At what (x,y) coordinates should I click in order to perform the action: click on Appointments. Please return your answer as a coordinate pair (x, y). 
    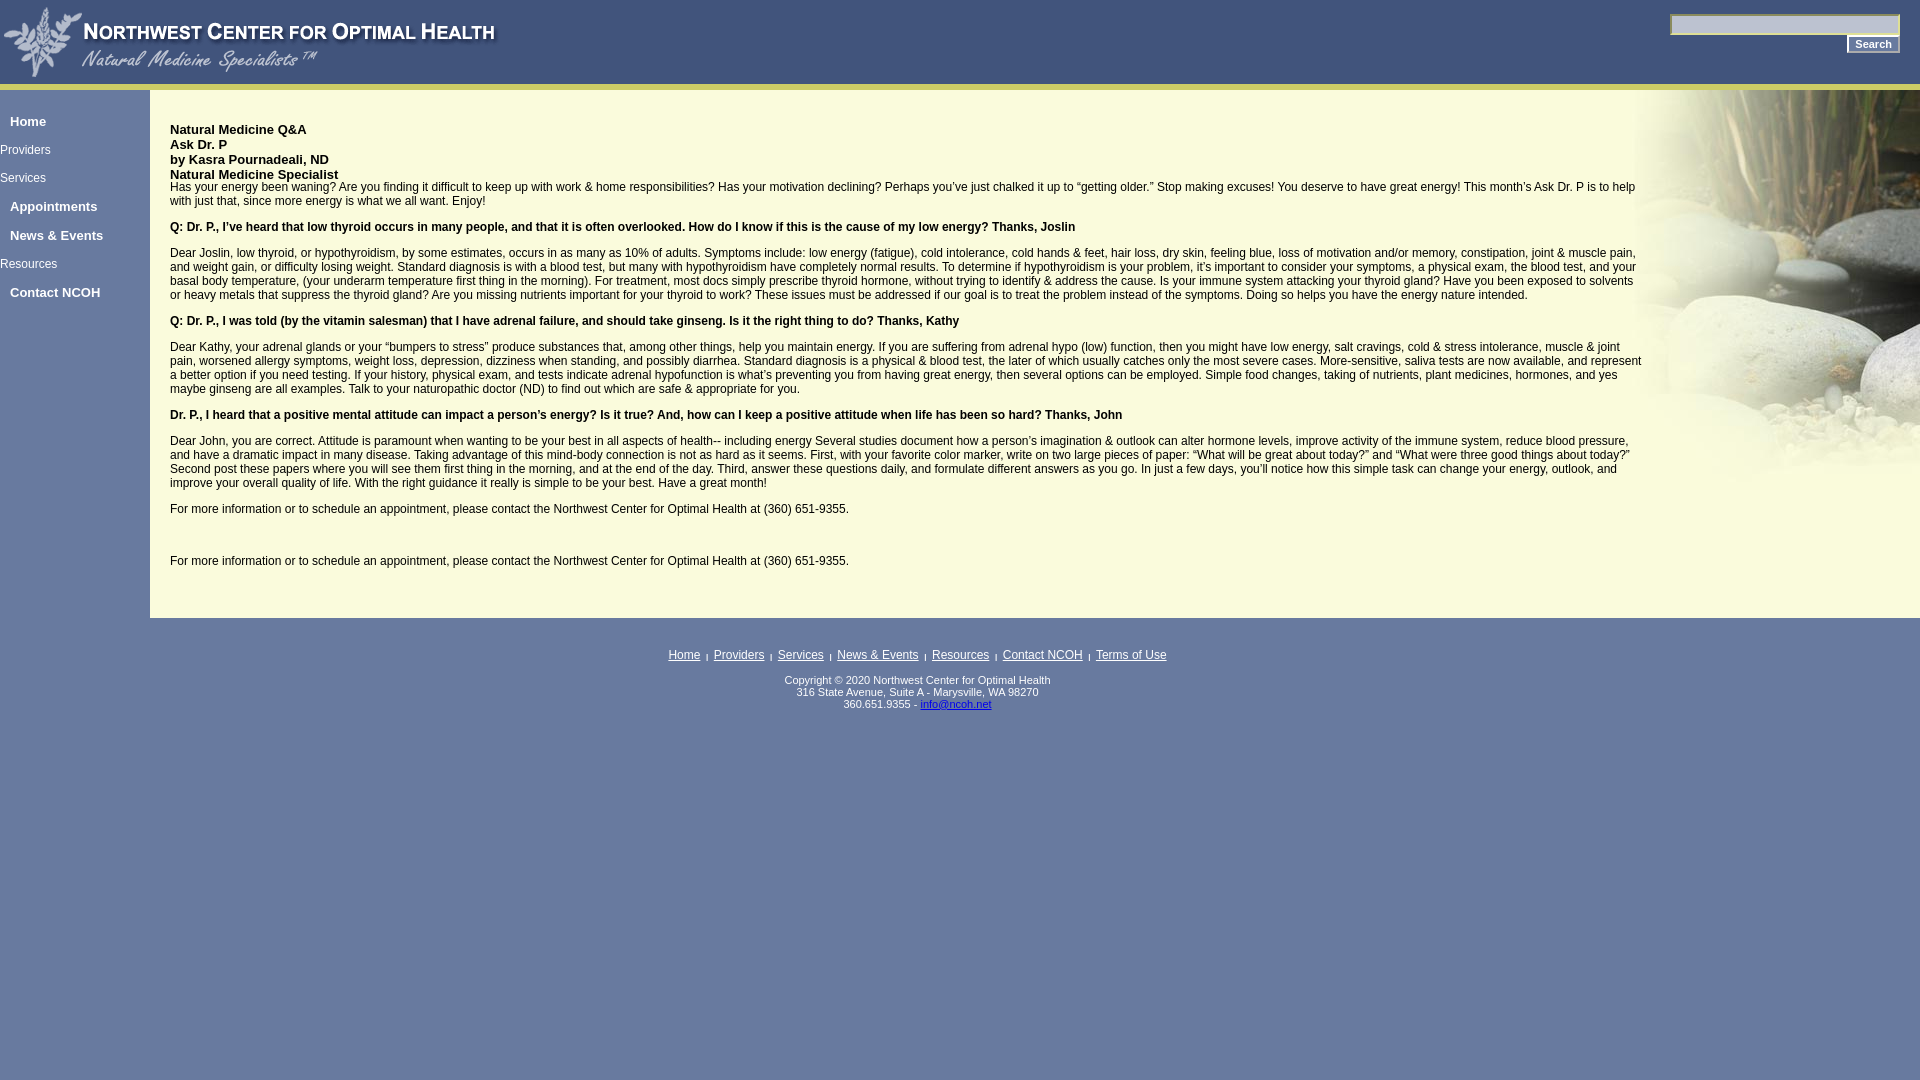
    Looking at the image, I should click on (54, 206).